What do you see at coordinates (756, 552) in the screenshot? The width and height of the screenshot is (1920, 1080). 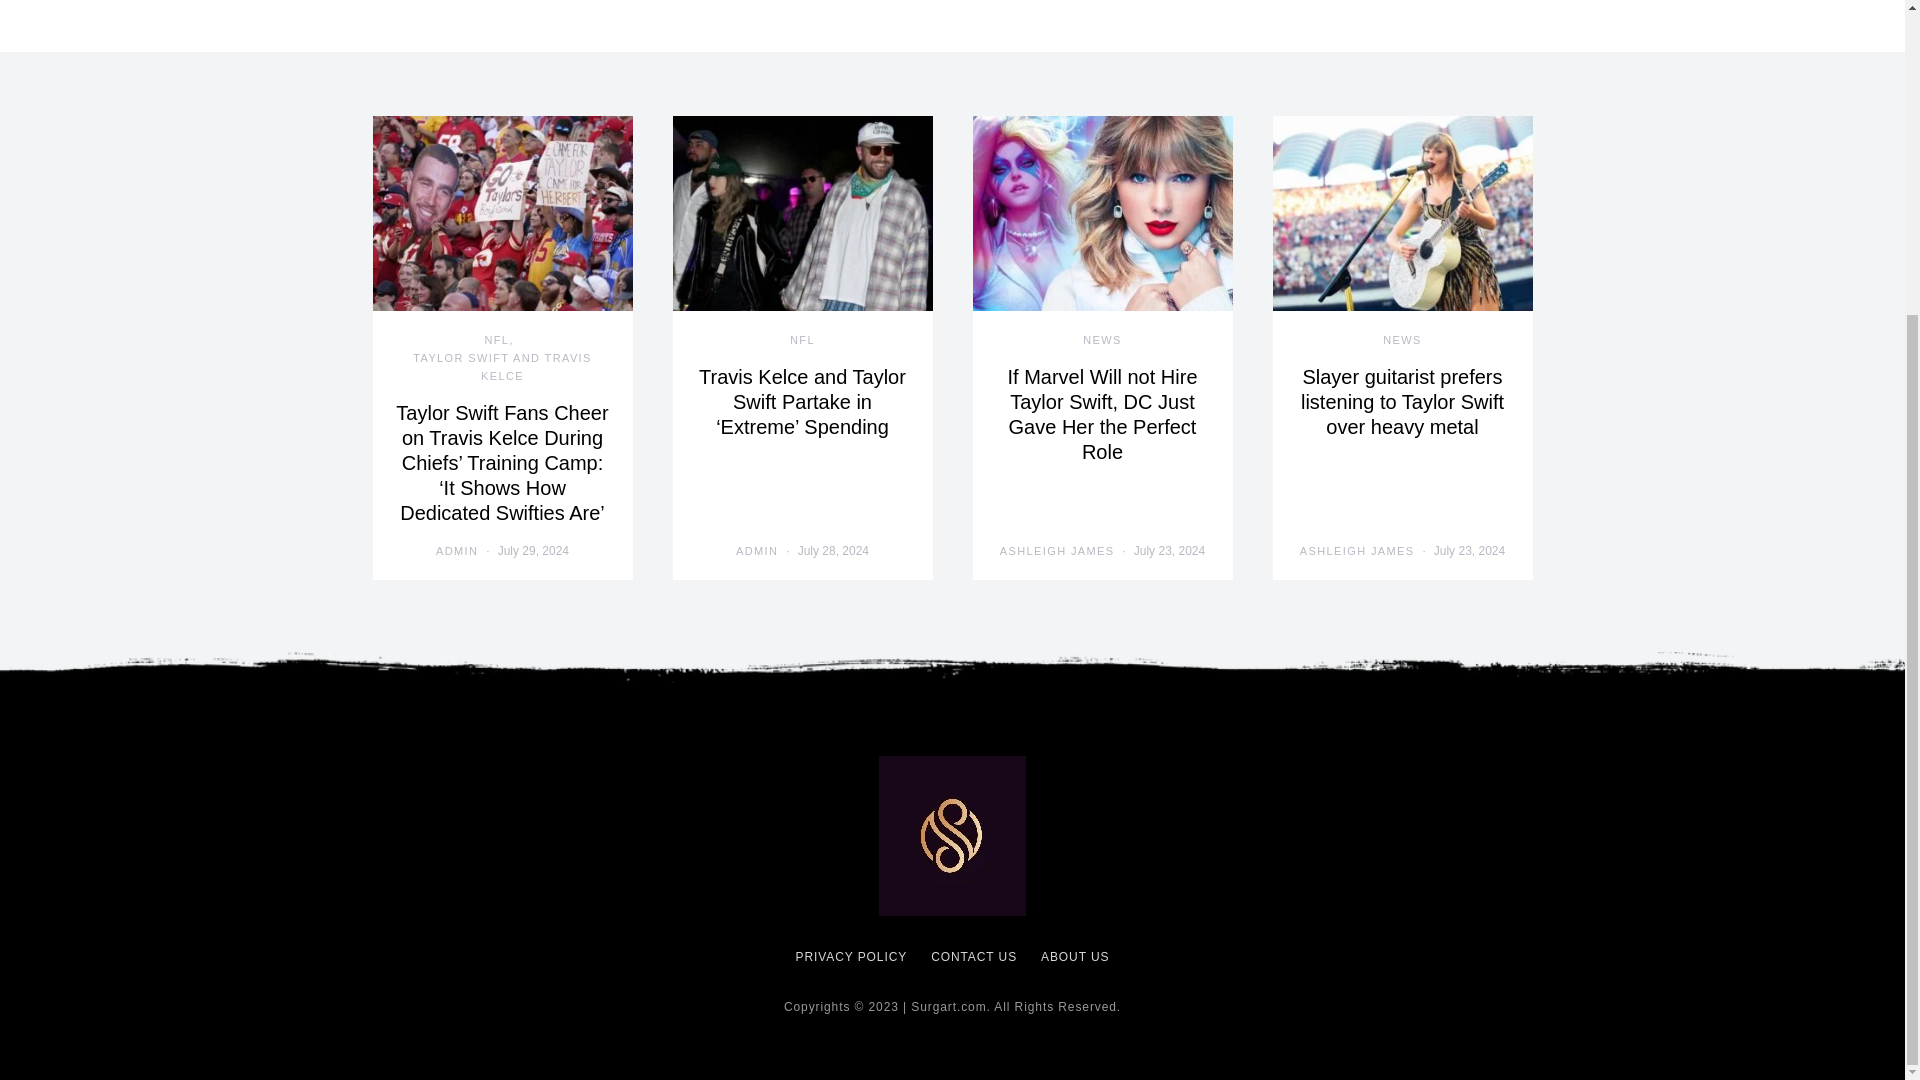 I see `View all posts by admin` at bounding box center [756, 552].